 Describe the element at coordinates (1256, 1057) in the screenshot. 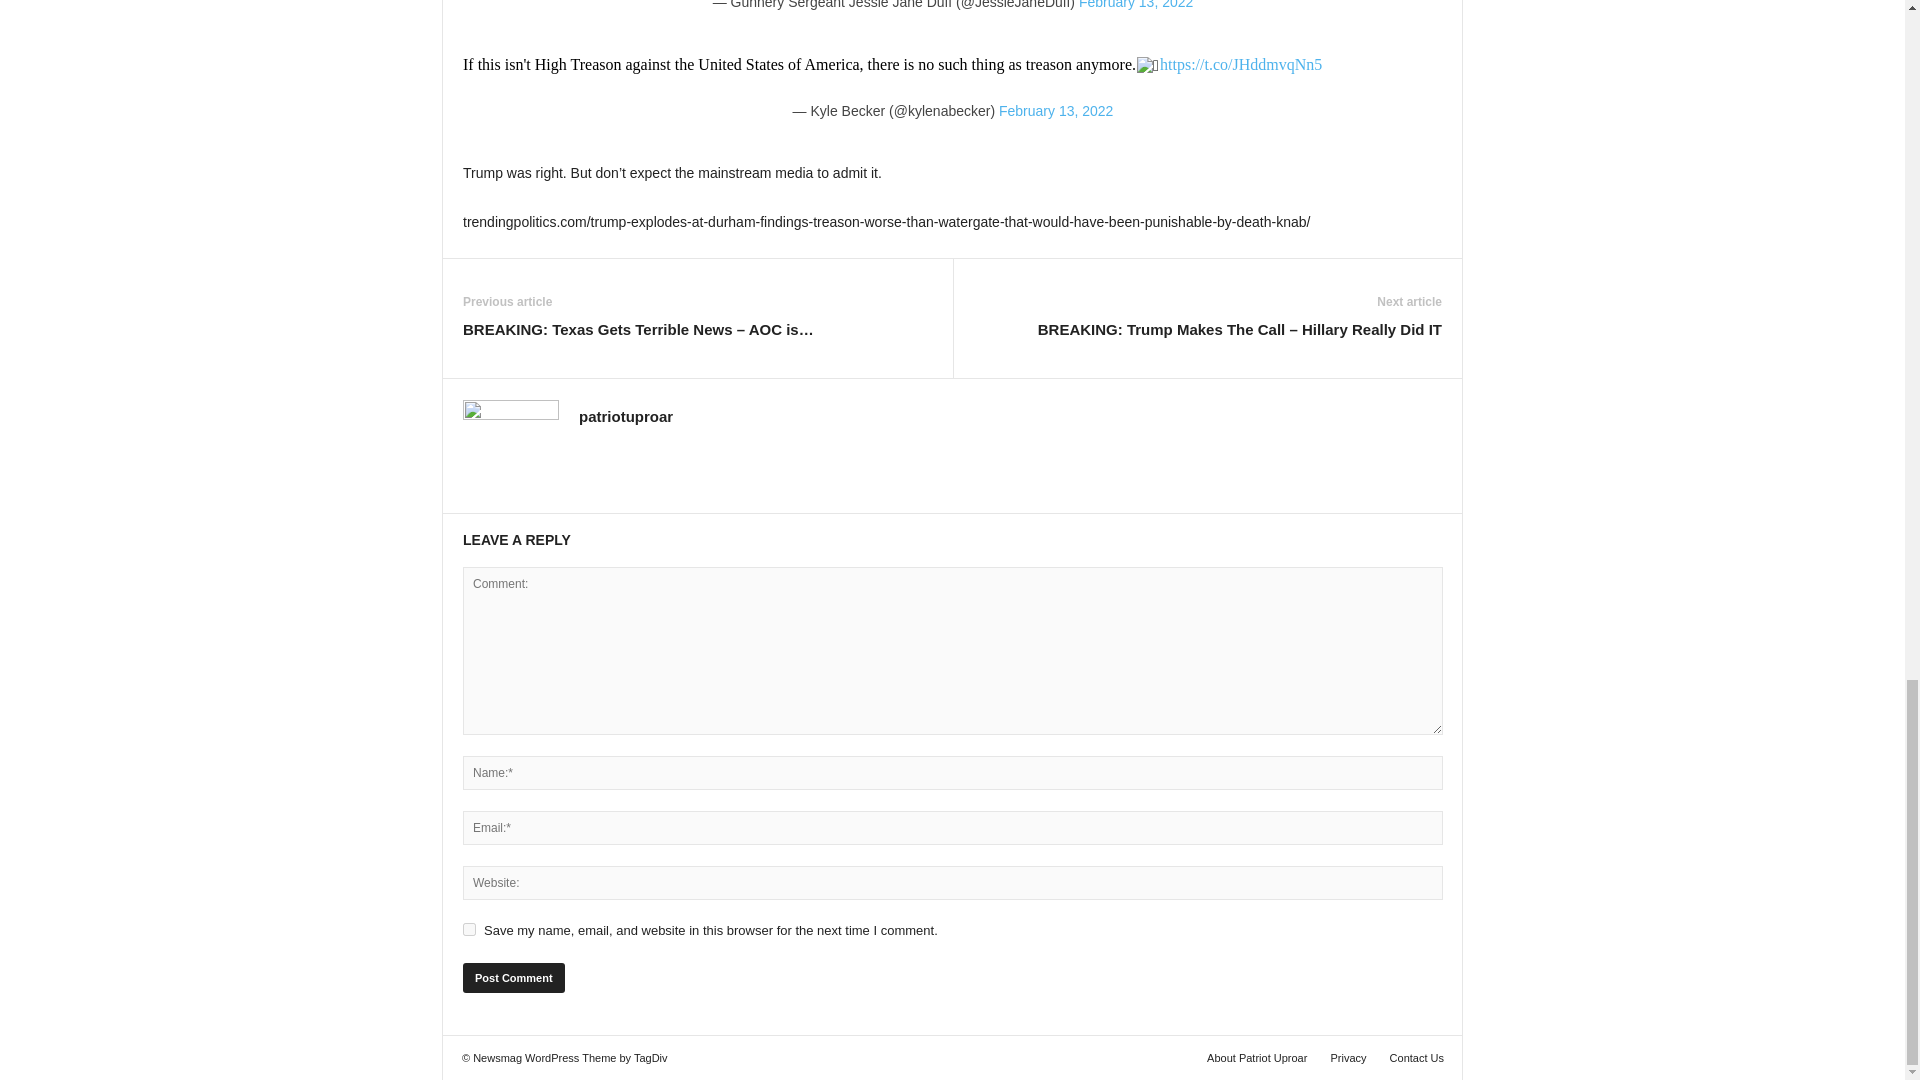

I see `About Patriot Uproar` at that location.